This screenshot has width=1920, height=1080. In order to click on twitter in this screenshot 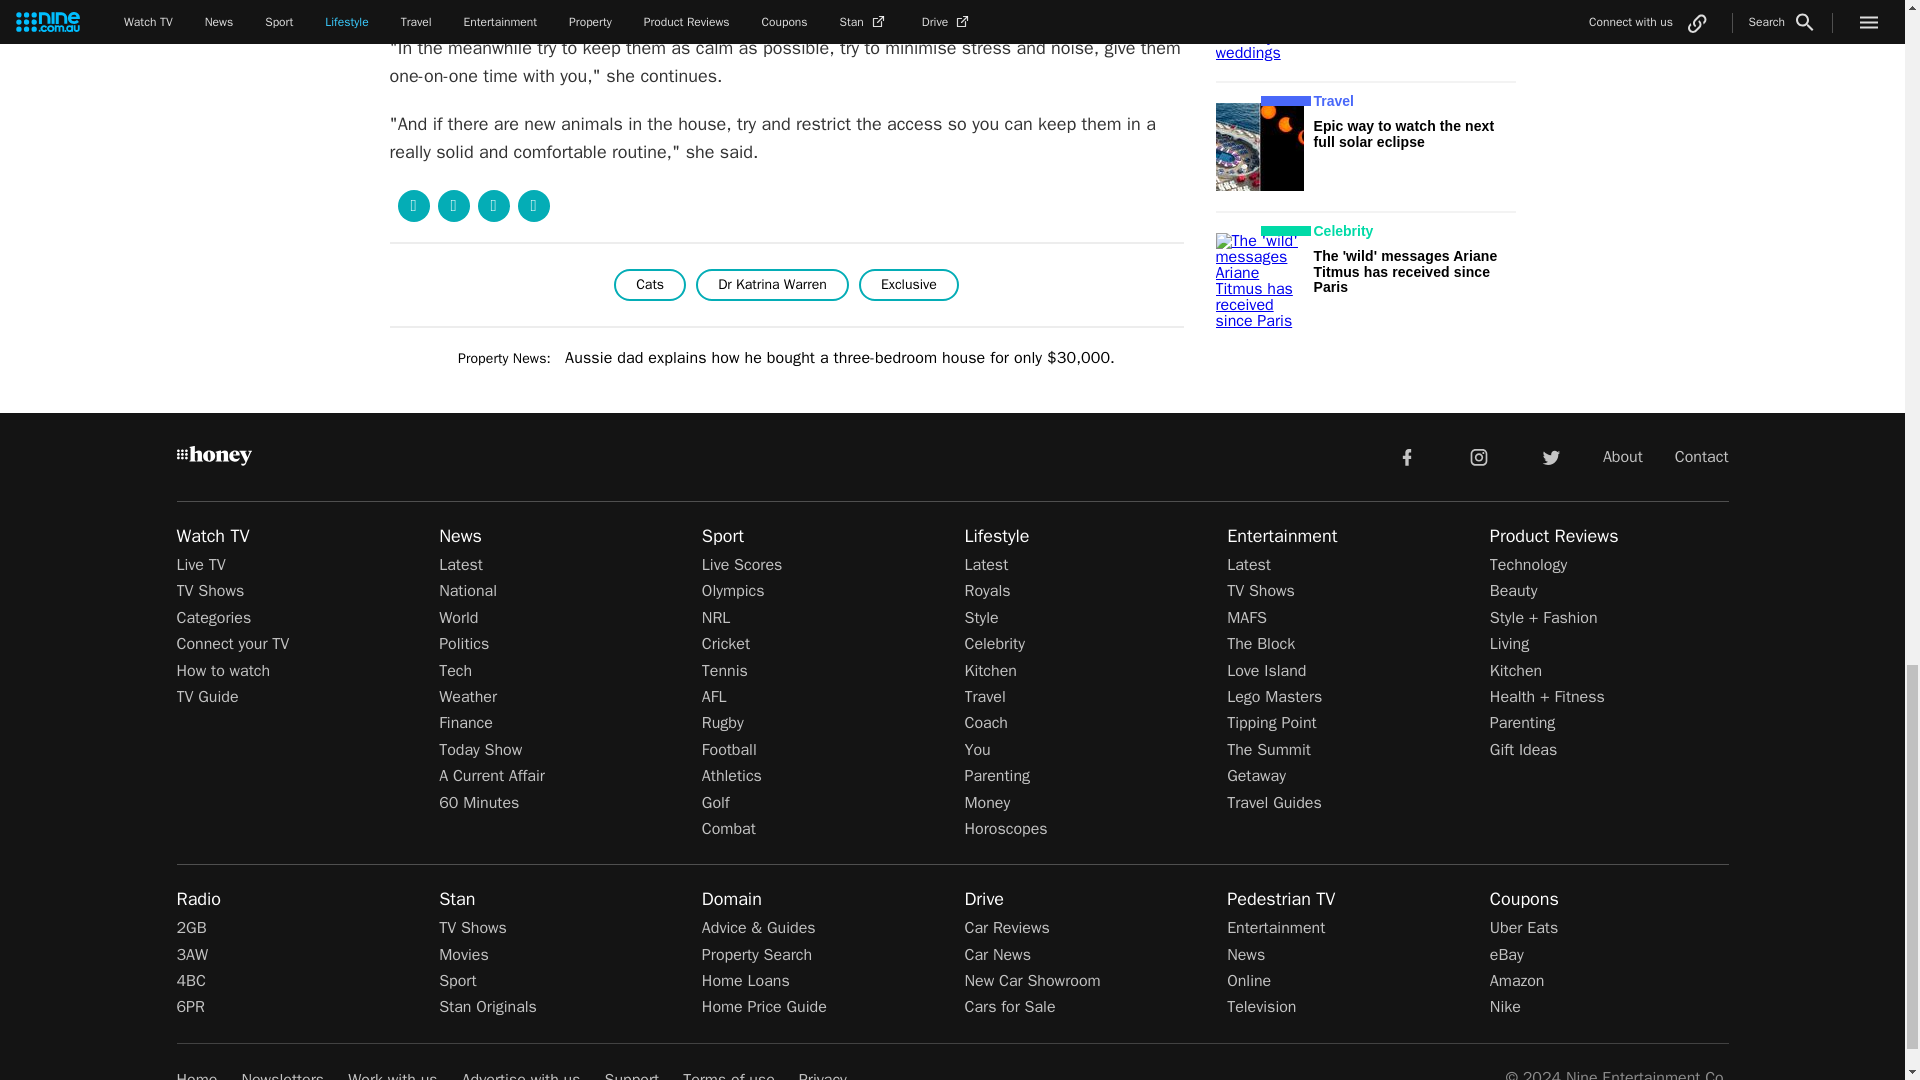, I will do `click(1550, 456)`.